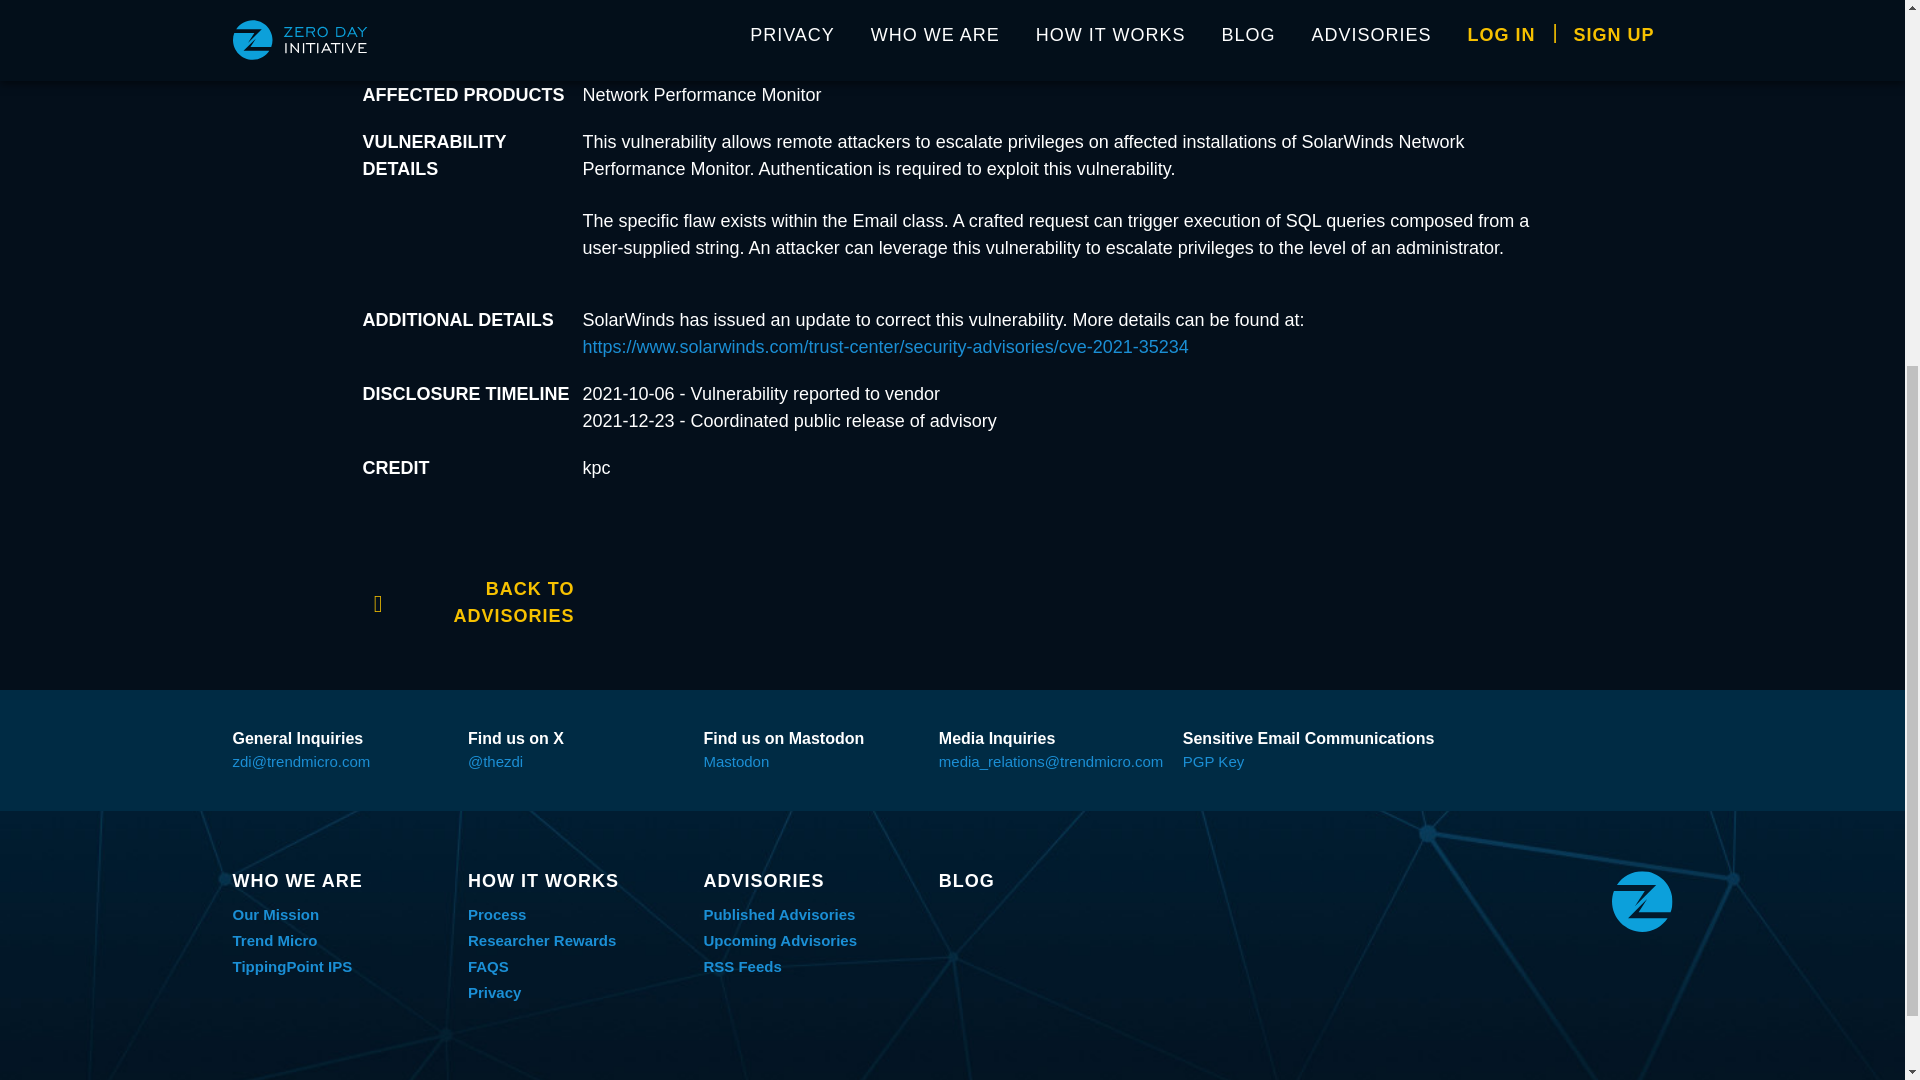 The image size is (1920, 1080). I want to click on Privacy, so click(494, 992).